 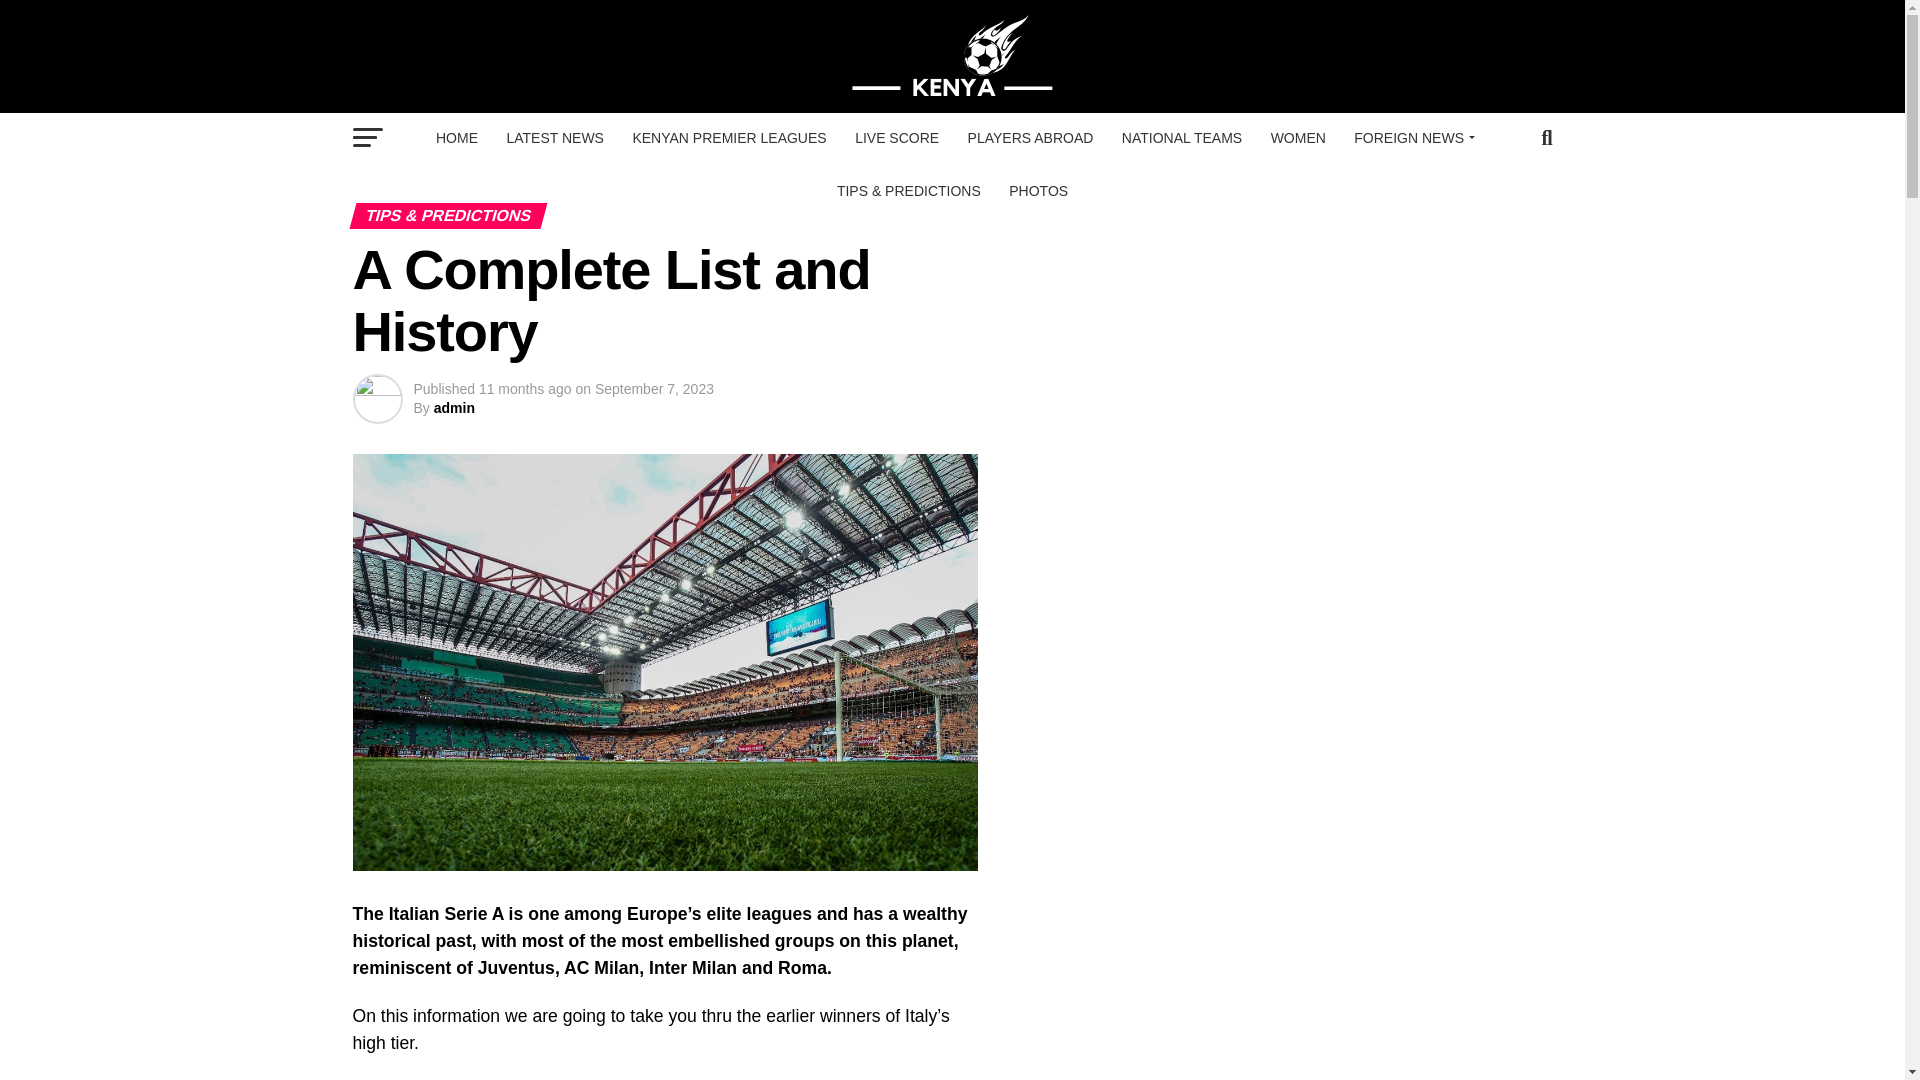 I want to click on PLAYERS ABROAD, so click(x=1030, y=138).